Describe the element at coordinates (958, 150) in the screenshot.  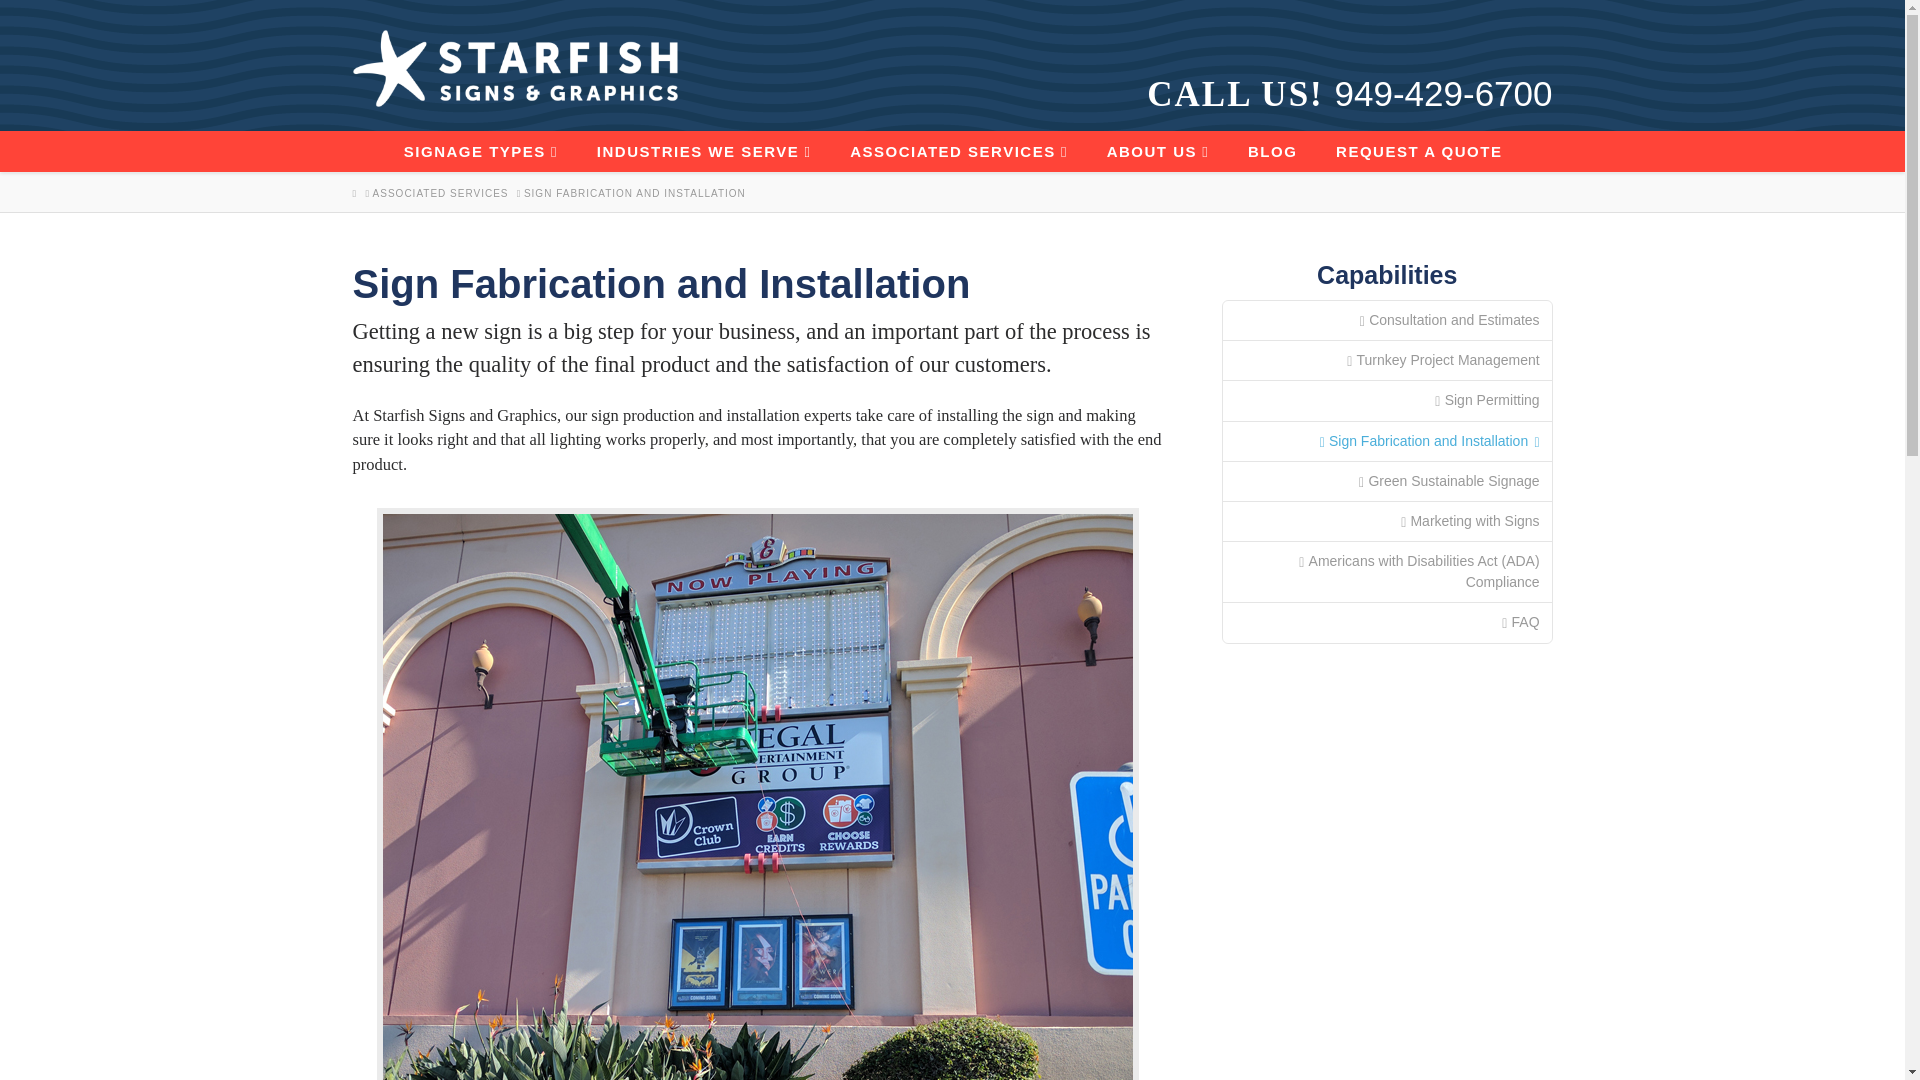
I see `ASSOCIATED SERVICES` at that location.